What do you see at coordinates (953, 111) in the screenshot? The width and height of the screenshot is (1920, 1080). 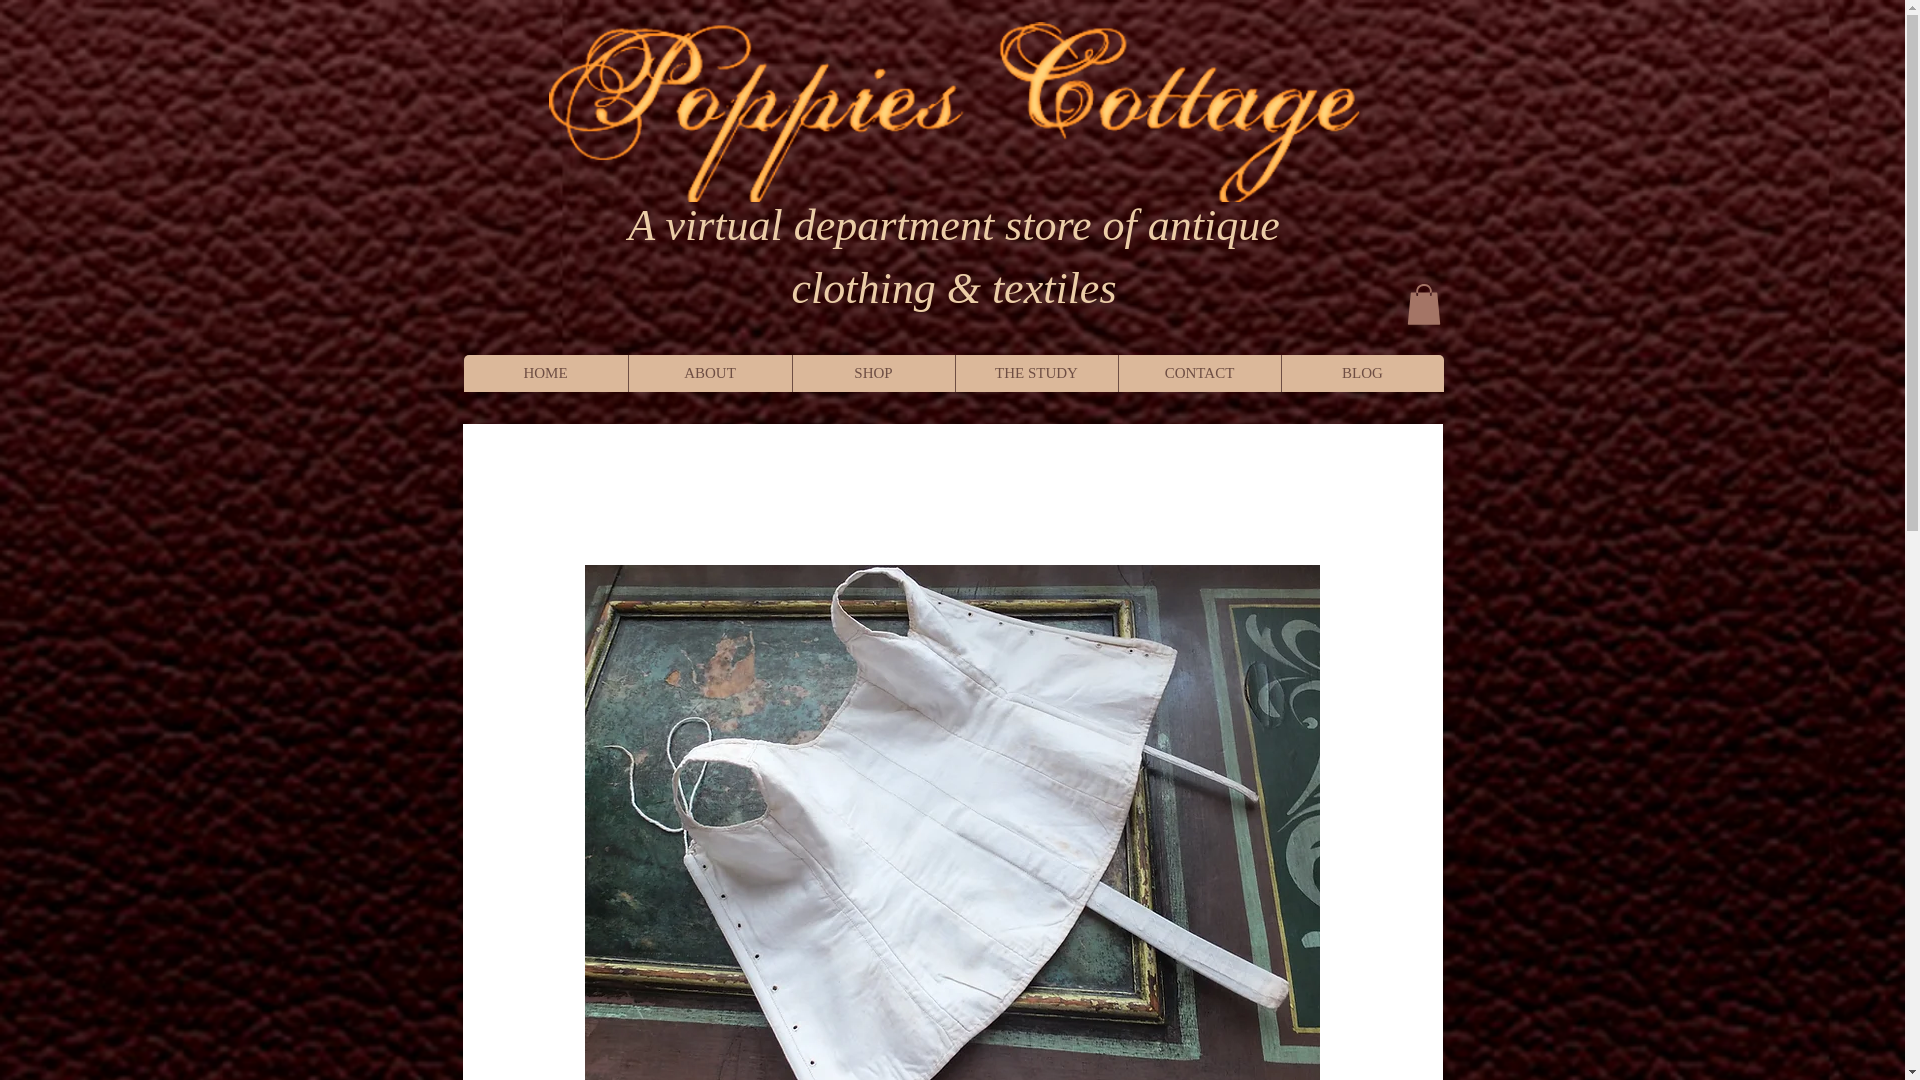 I see `logo.png` at bounding box center [953, 111].